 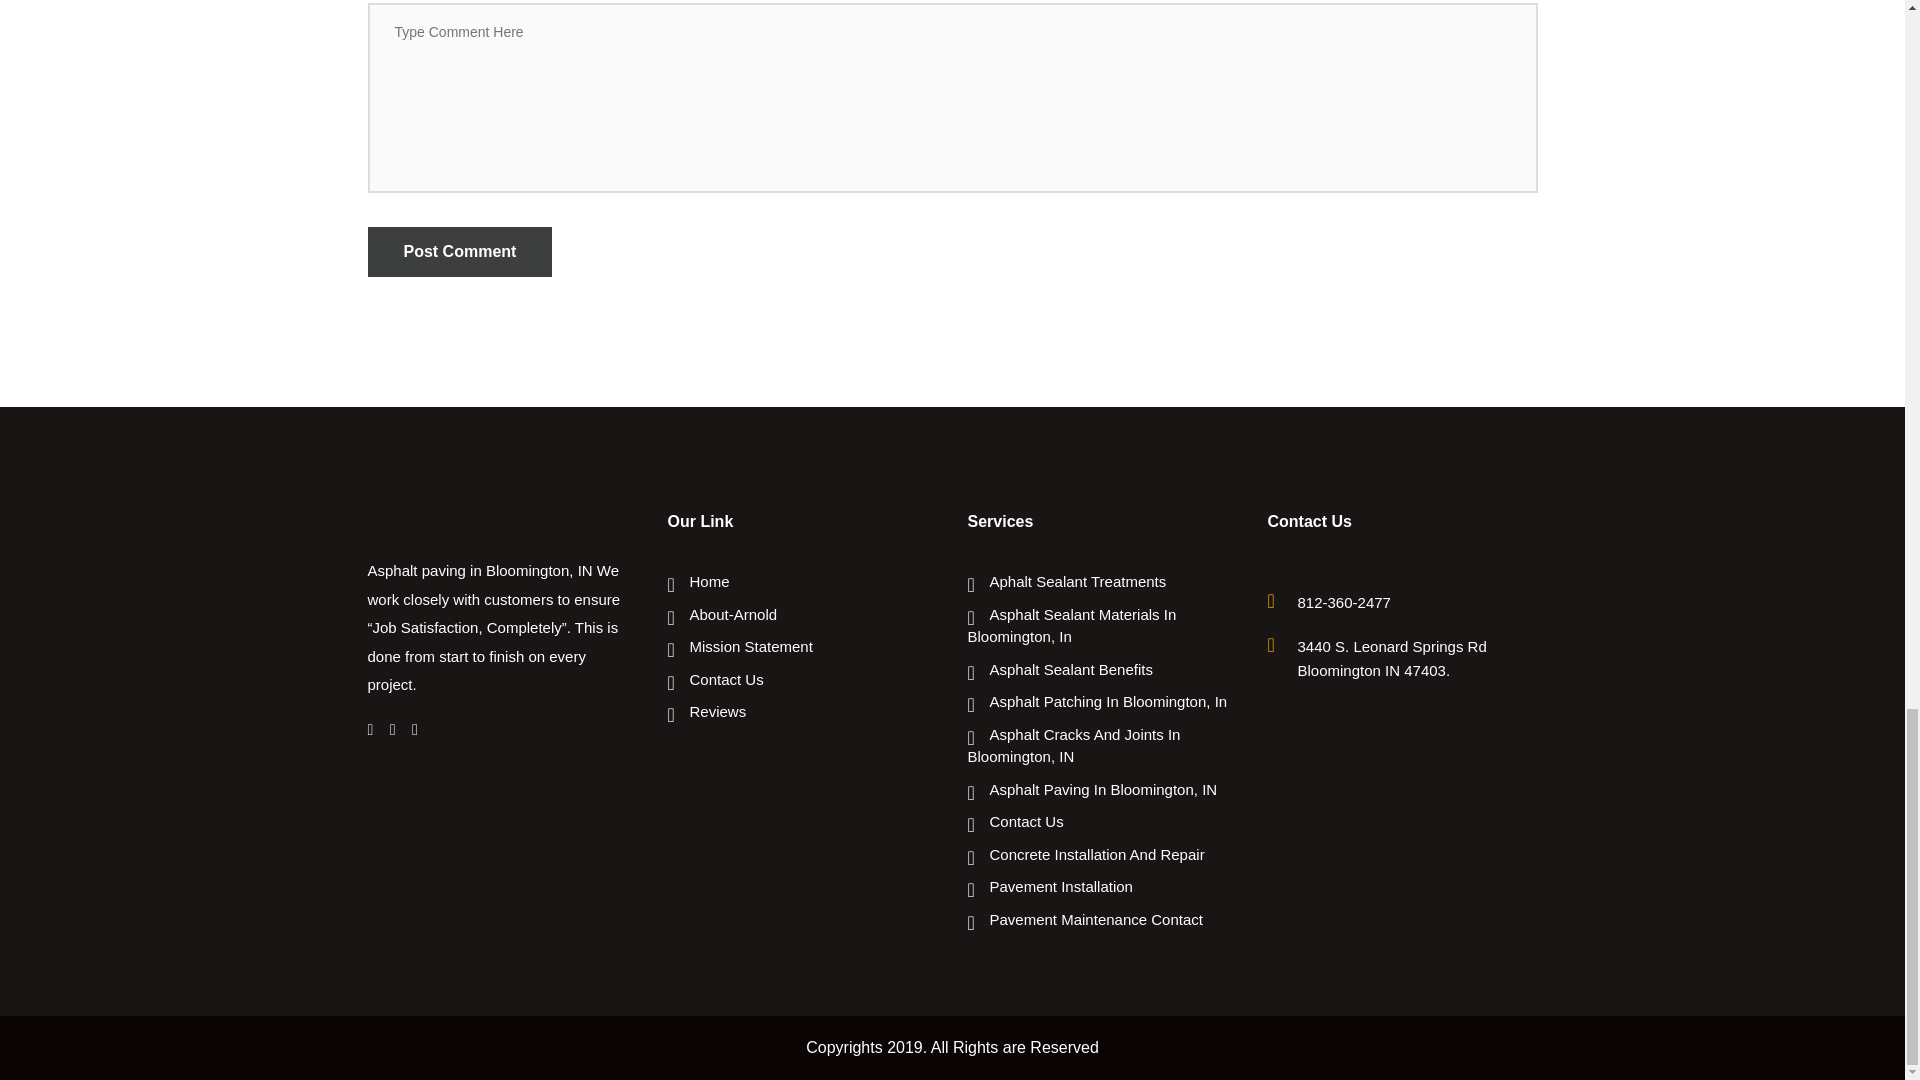 I want to click on Post Comment, so click(x=460, y=251).